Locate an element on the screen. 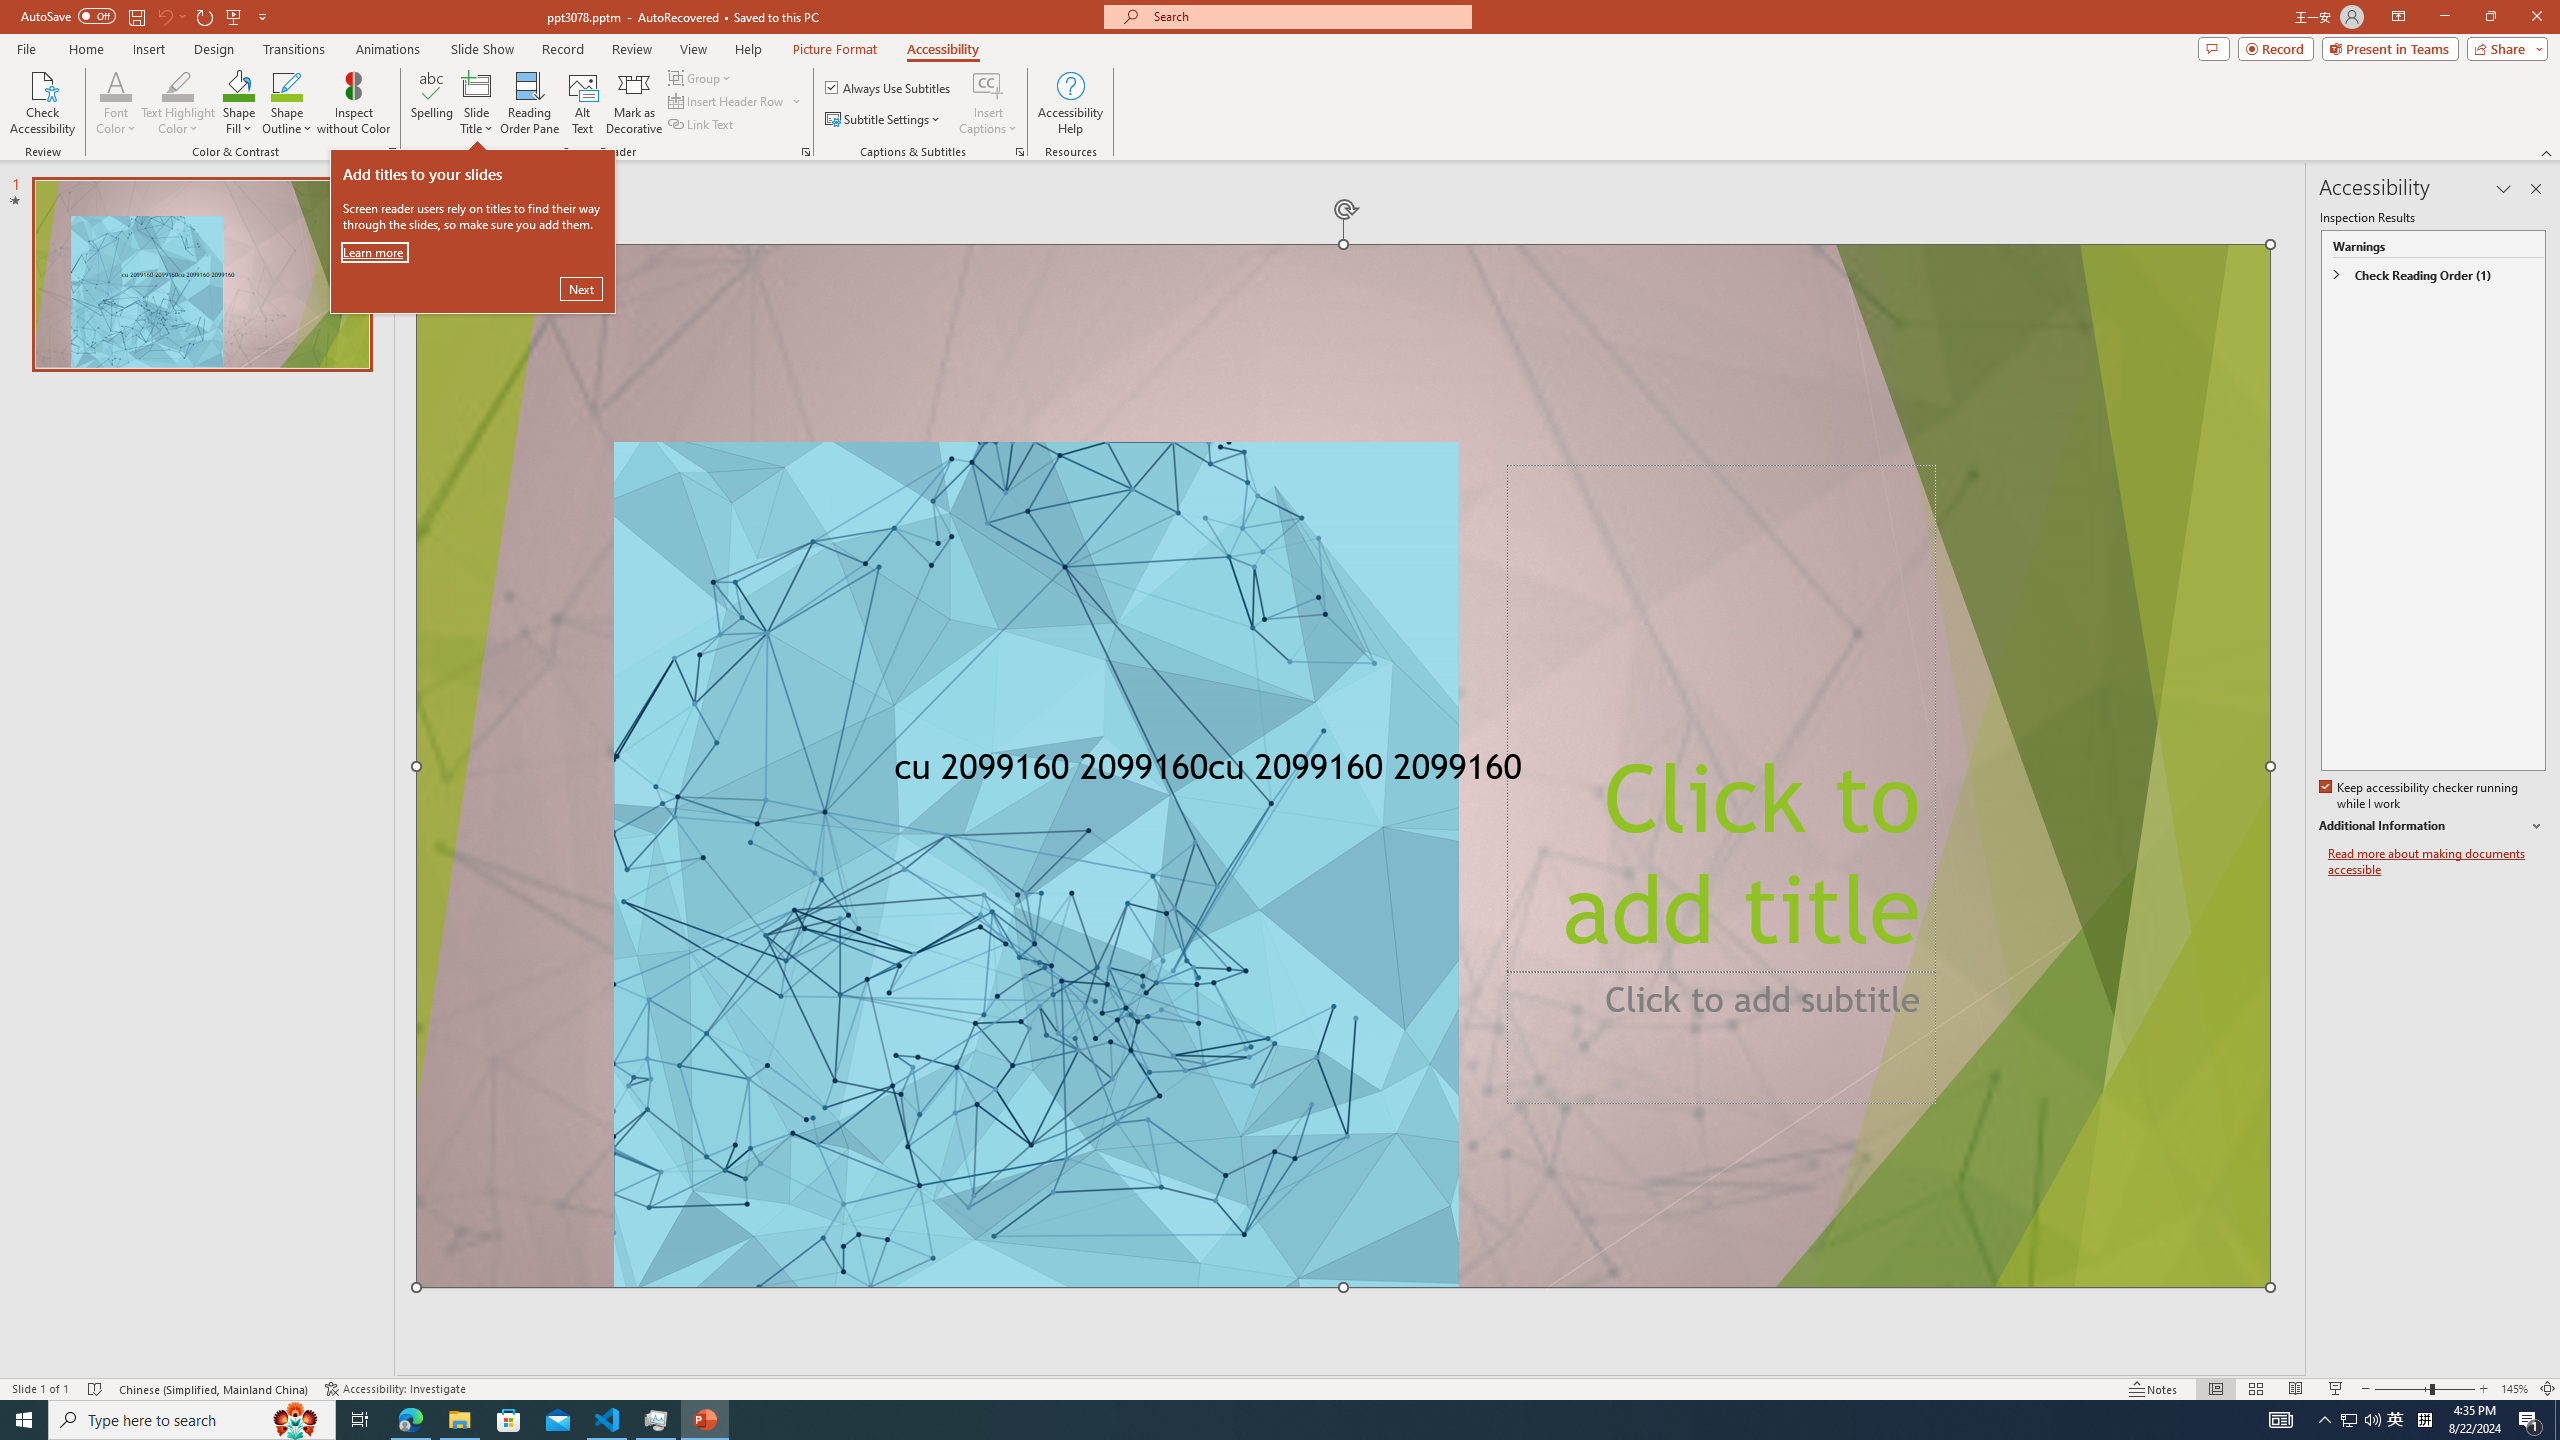  Insert Header Row is located at coordinates (728, 100).